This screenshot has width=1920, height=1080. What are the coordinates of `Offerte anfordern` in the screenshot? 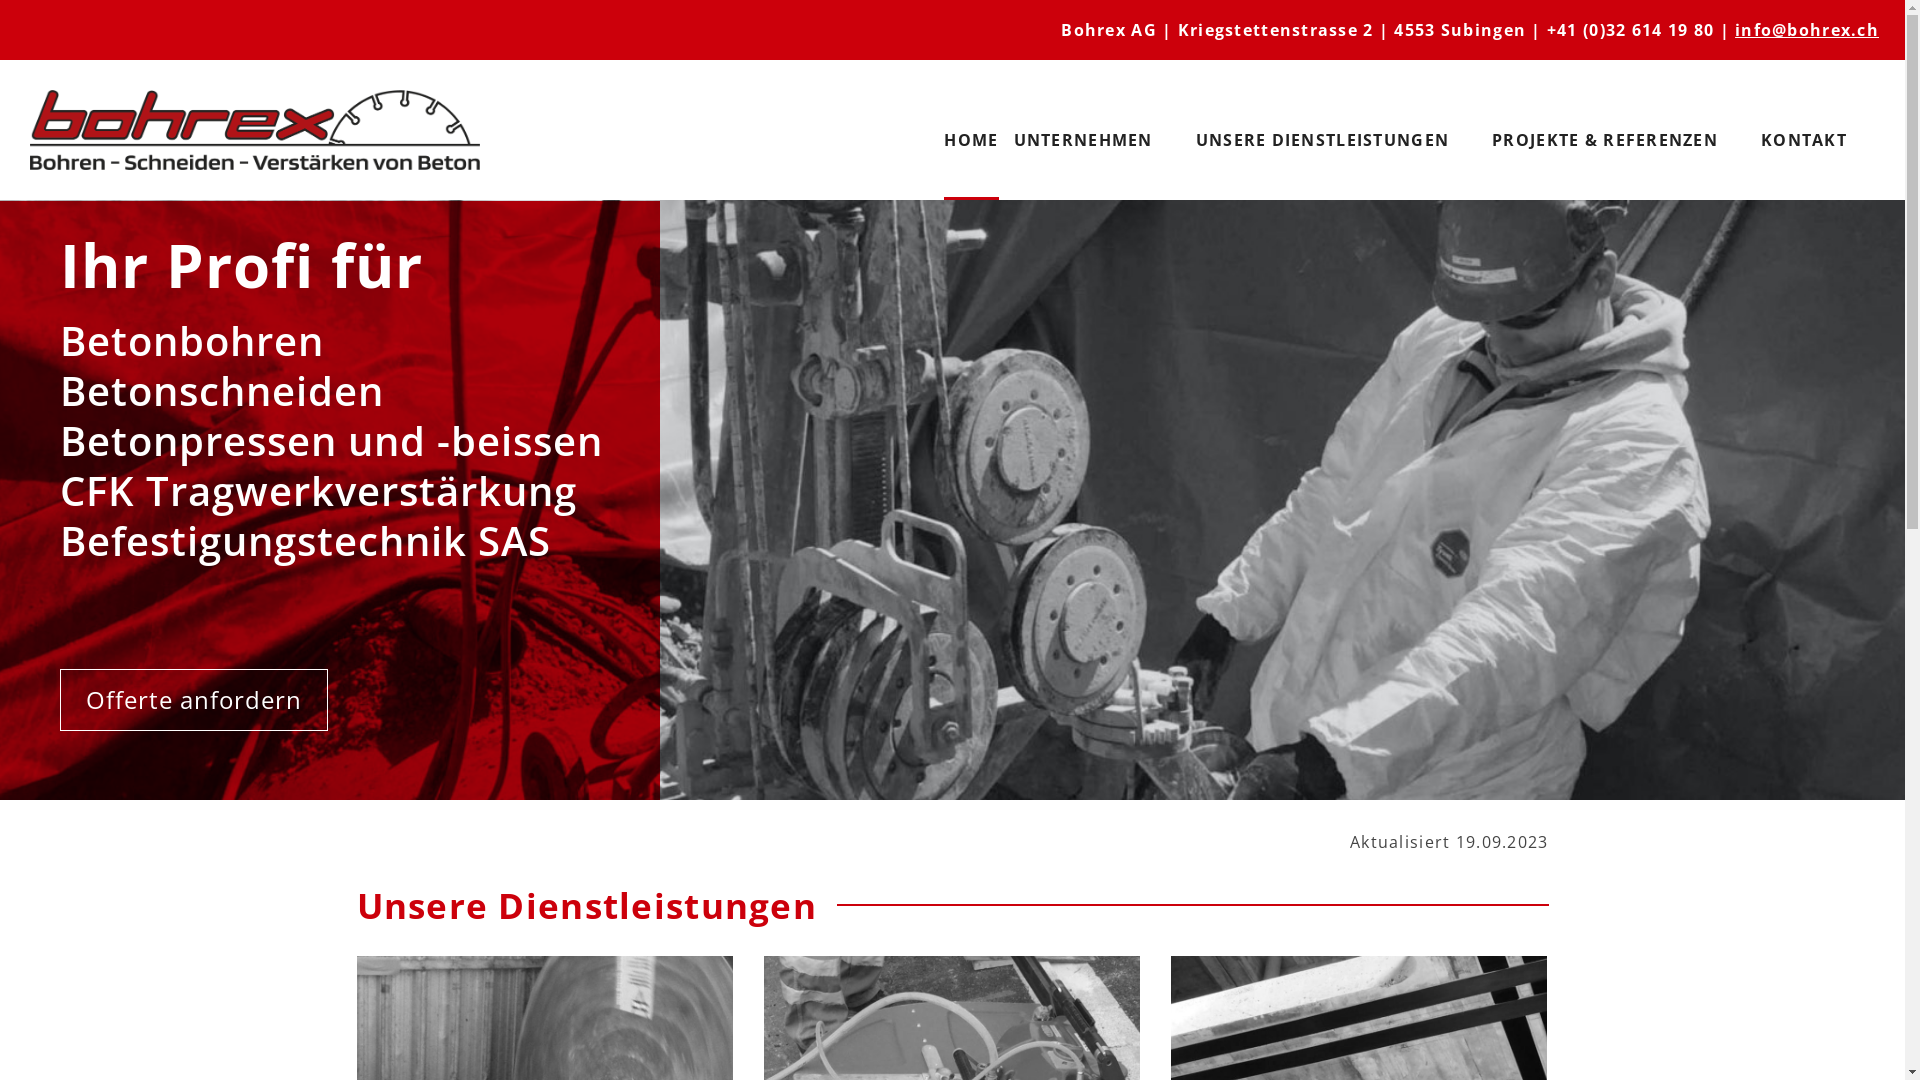 It's located at (194, 700).